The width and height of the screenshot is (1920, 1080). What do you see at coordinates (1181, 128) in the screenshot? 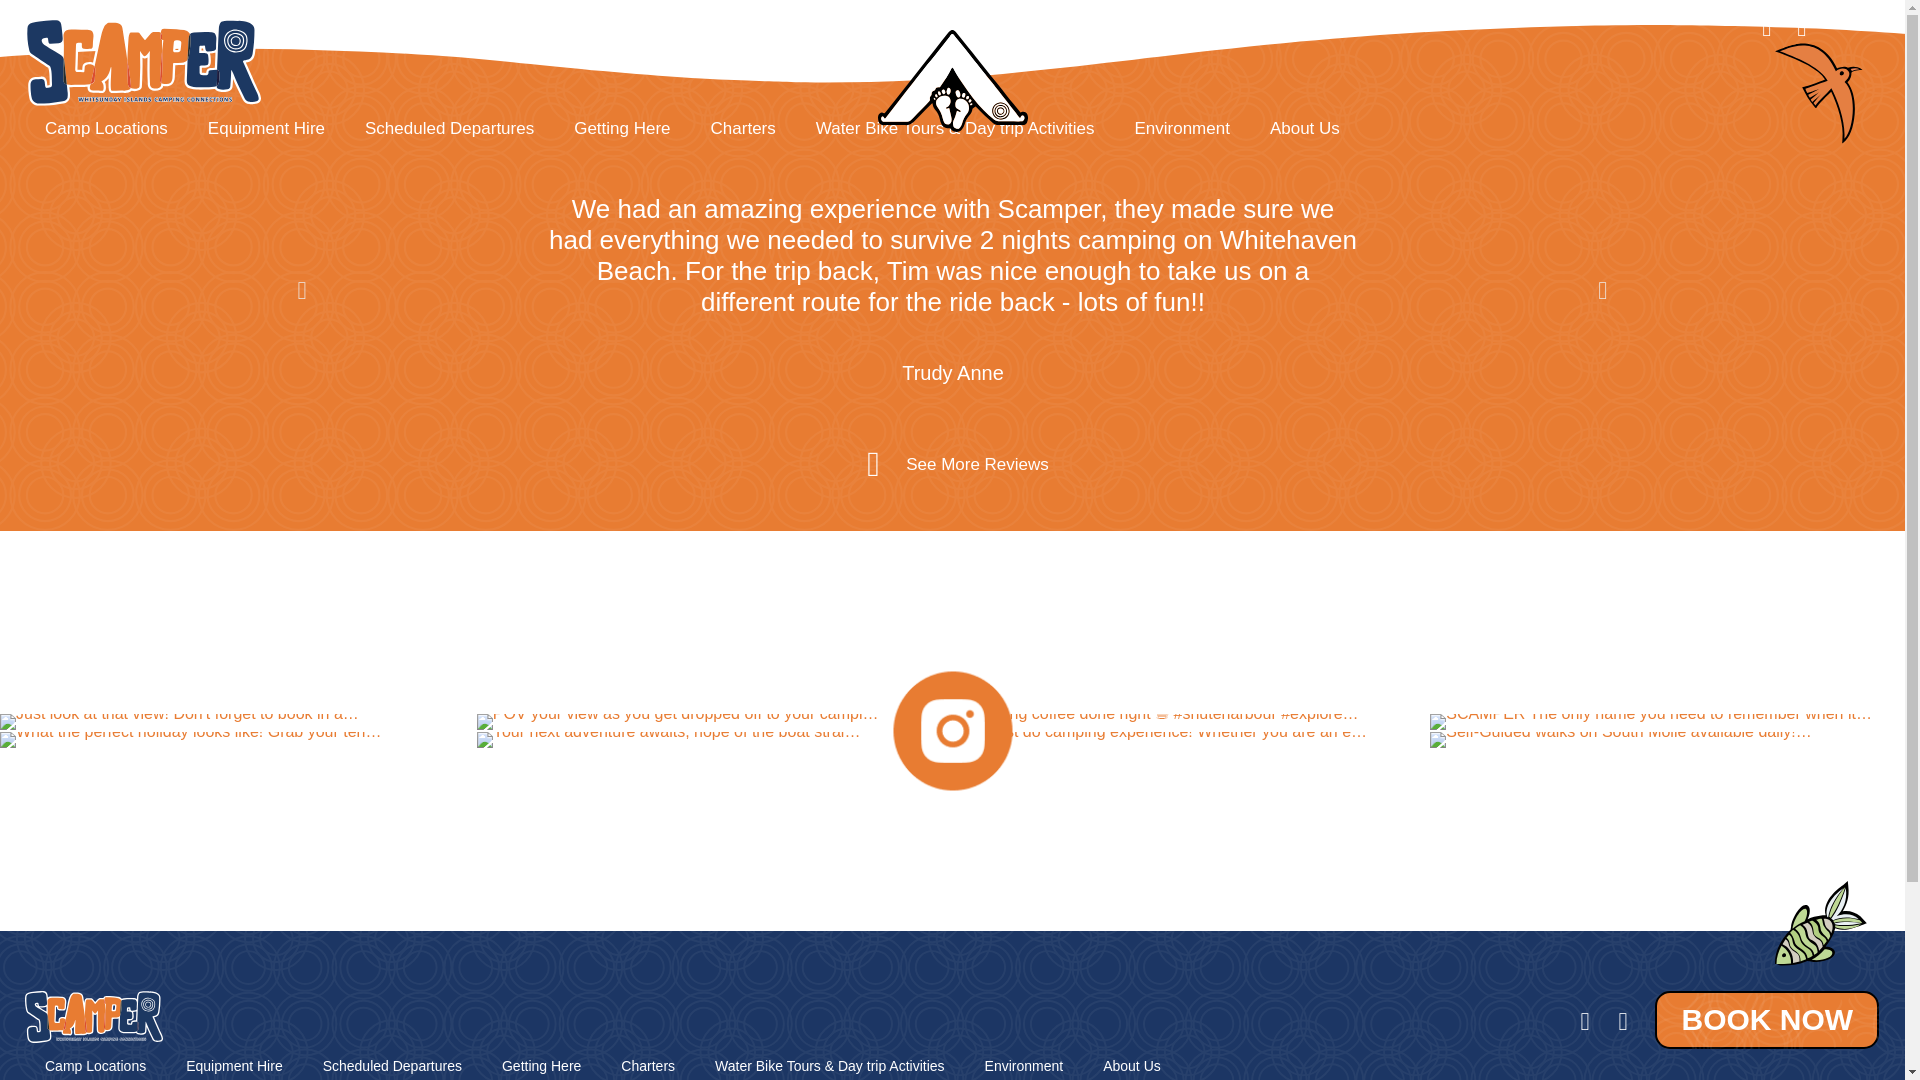
I see `Environment` at bounding box center [1181, 128].